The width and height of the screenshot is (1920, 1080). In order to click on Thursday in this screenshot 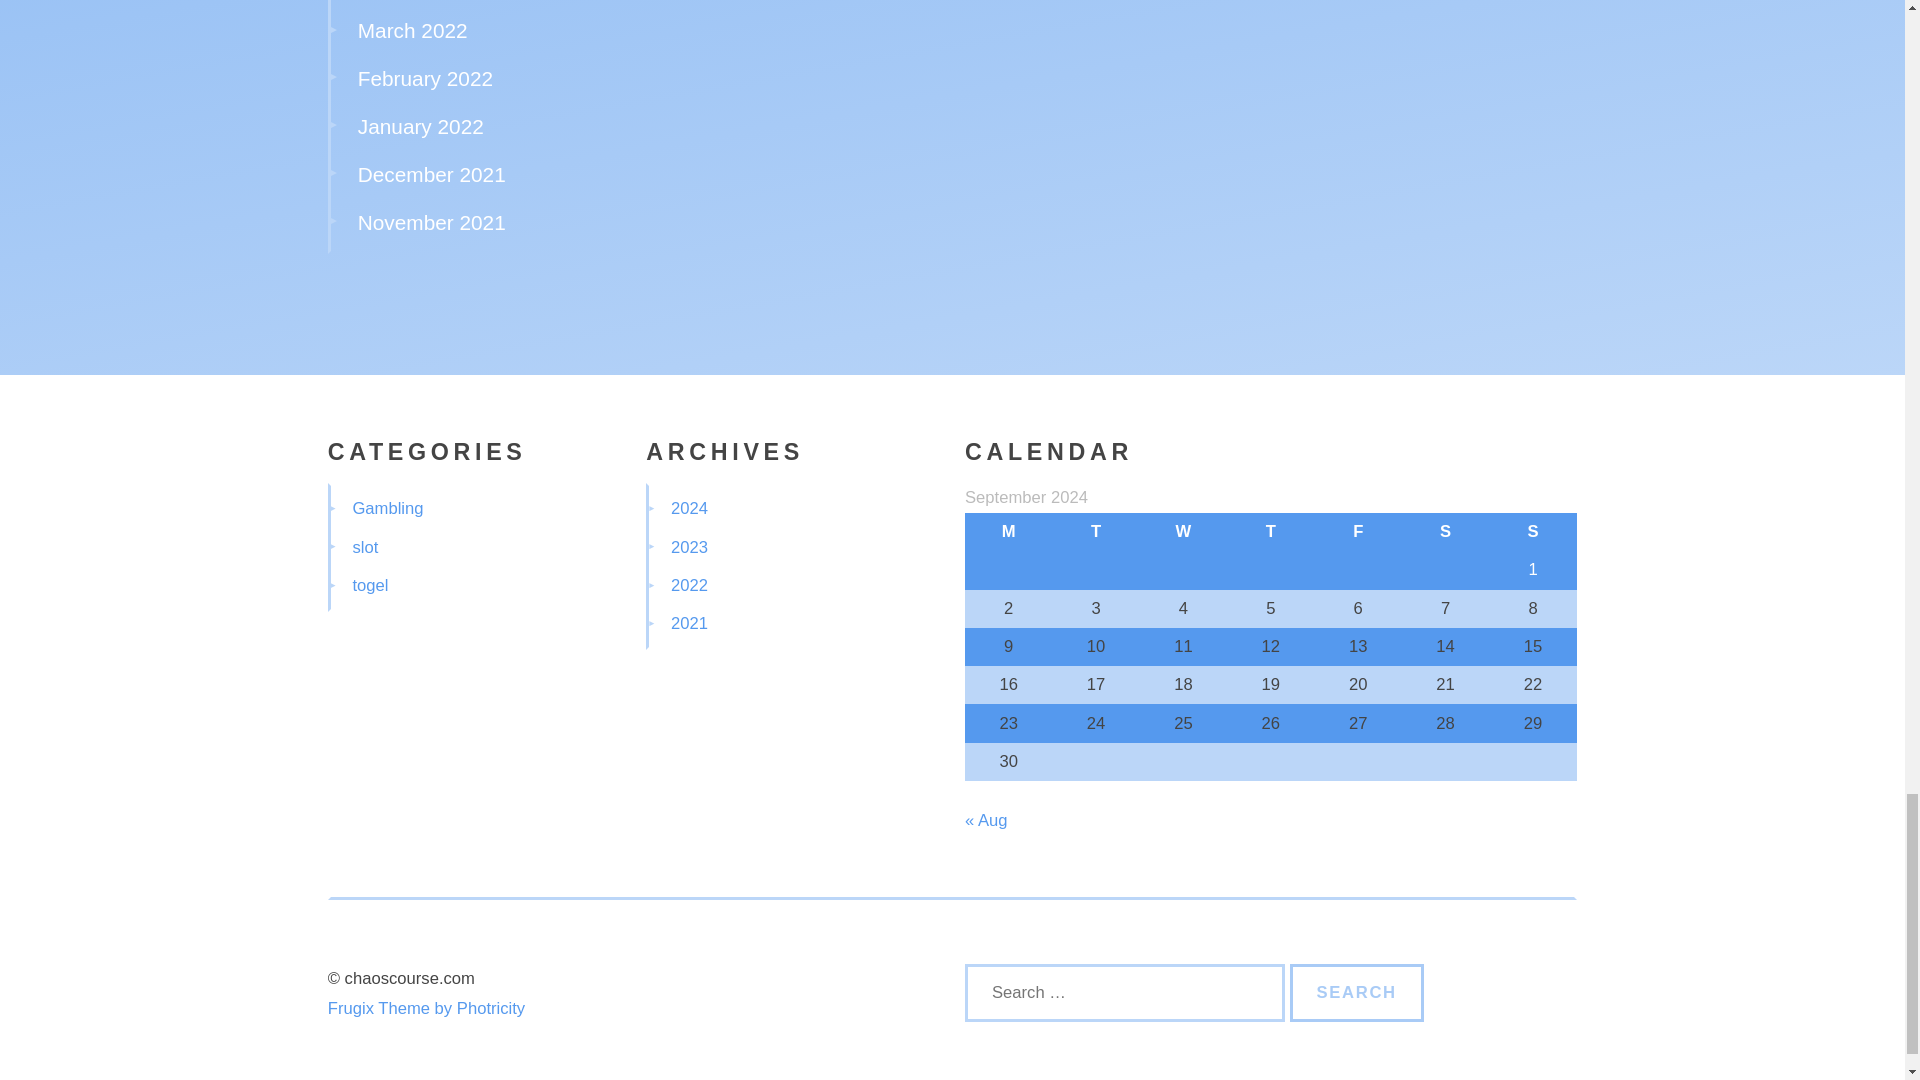, I will do `click(1270, 532)`.